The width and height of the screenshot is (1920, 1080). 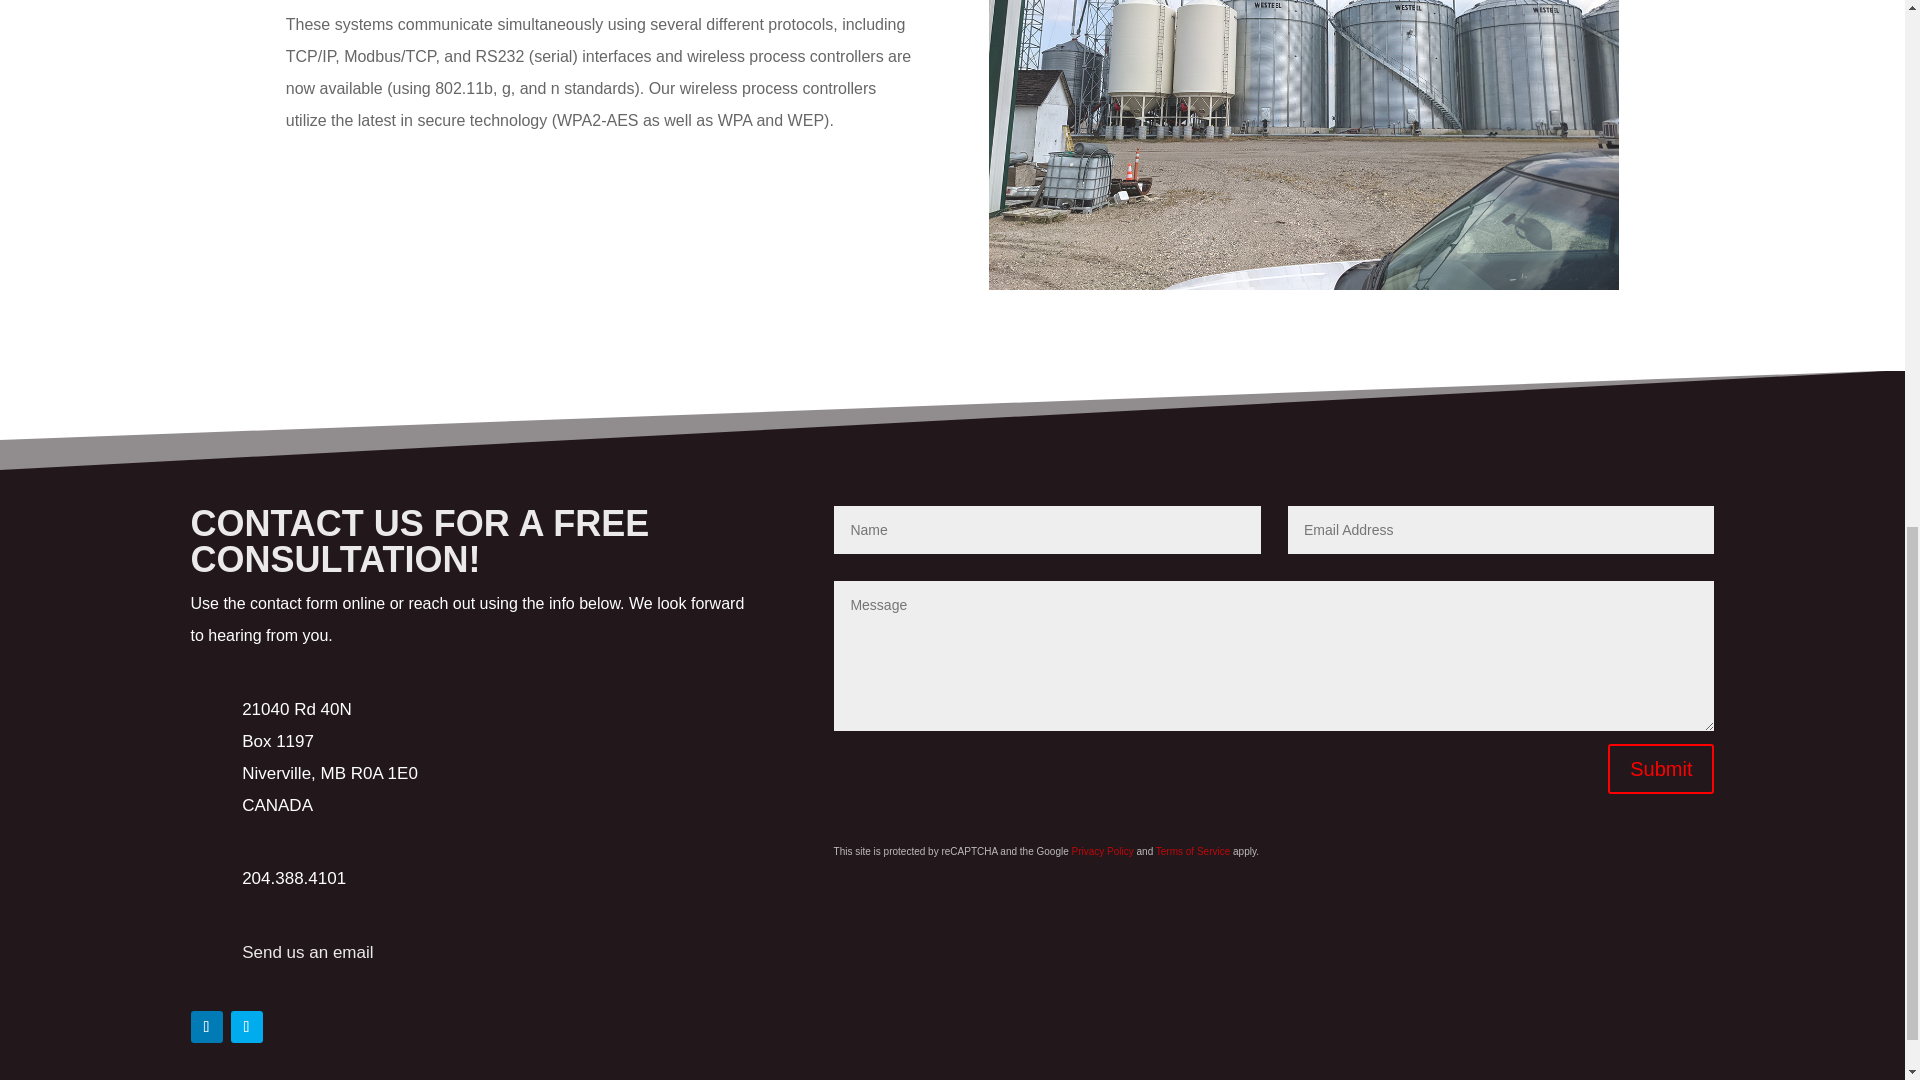 What do you see at coordinates (1102, 851) in the screenshot?
I see `Privacy Policy` at bounding box center [1102, 851].